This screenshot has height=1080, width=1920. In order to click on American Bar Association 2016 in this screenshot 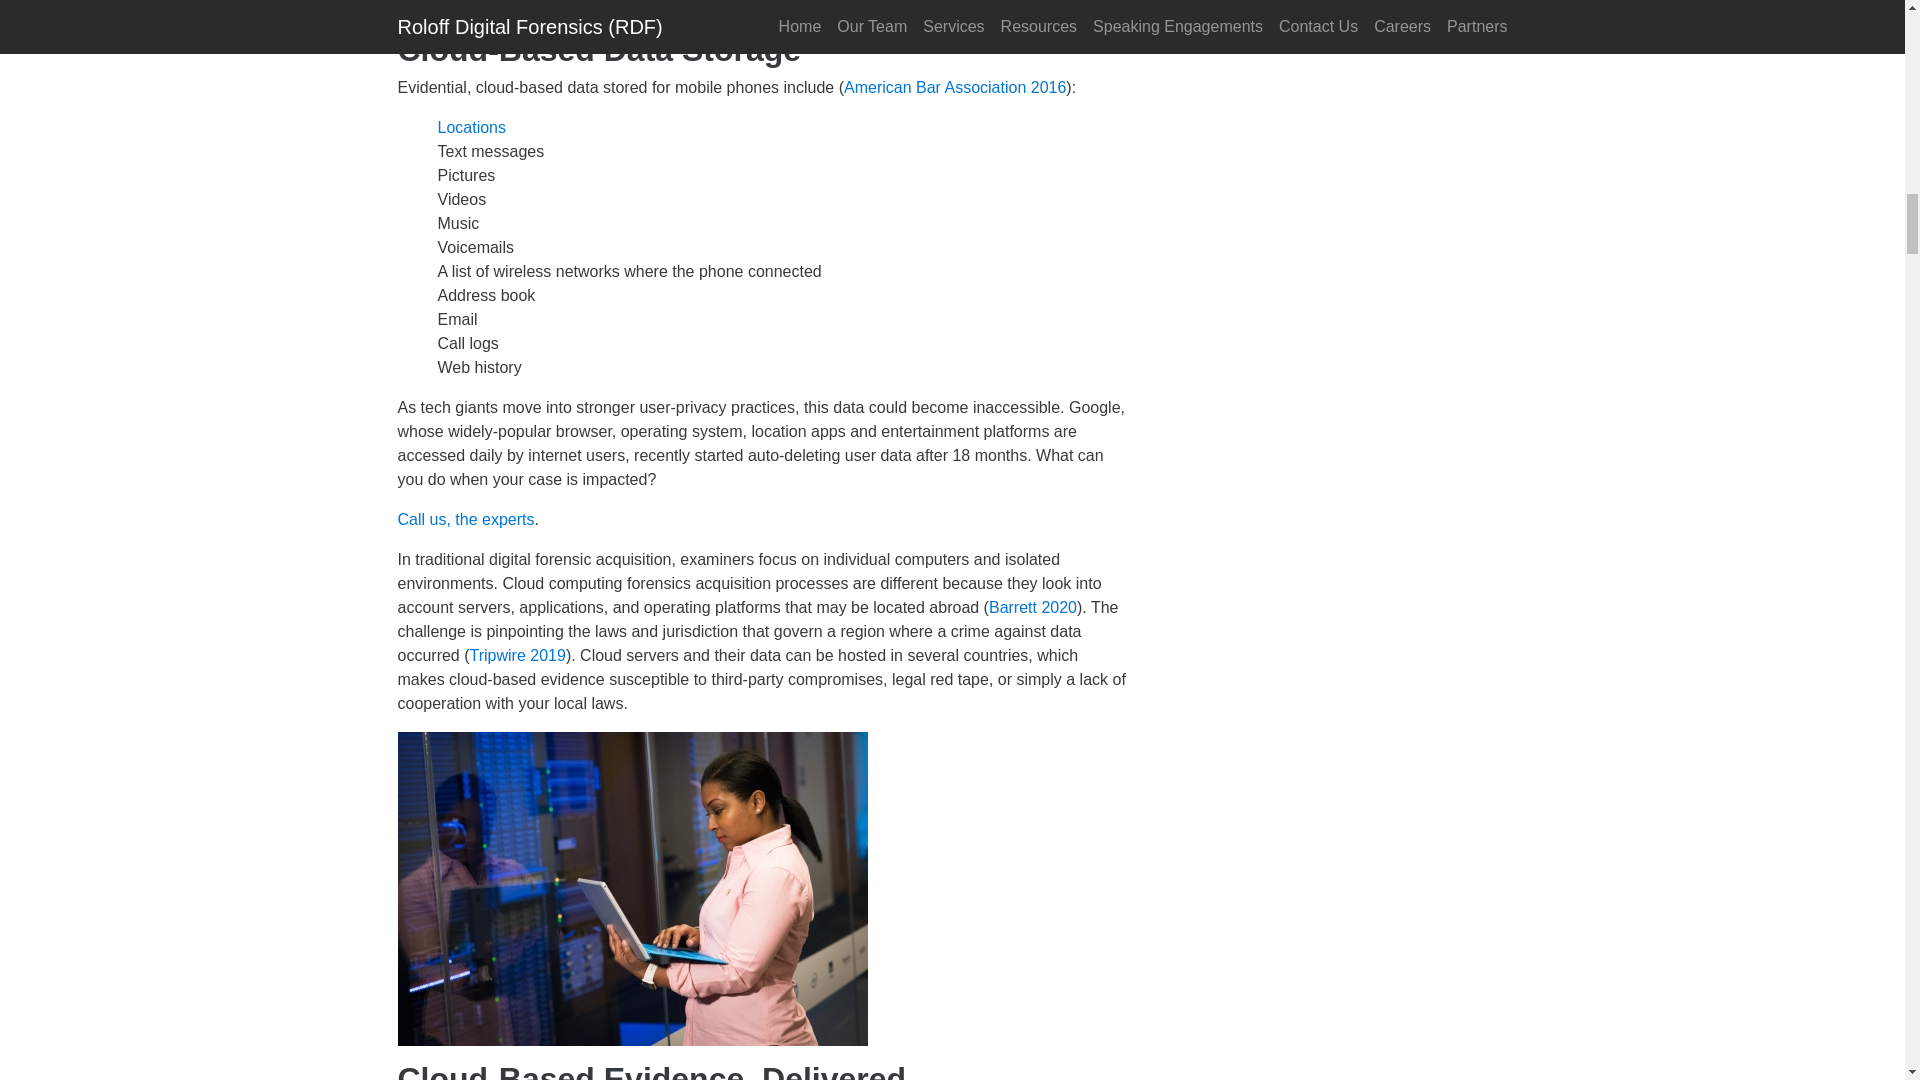, I will do `click(954, 87)`.